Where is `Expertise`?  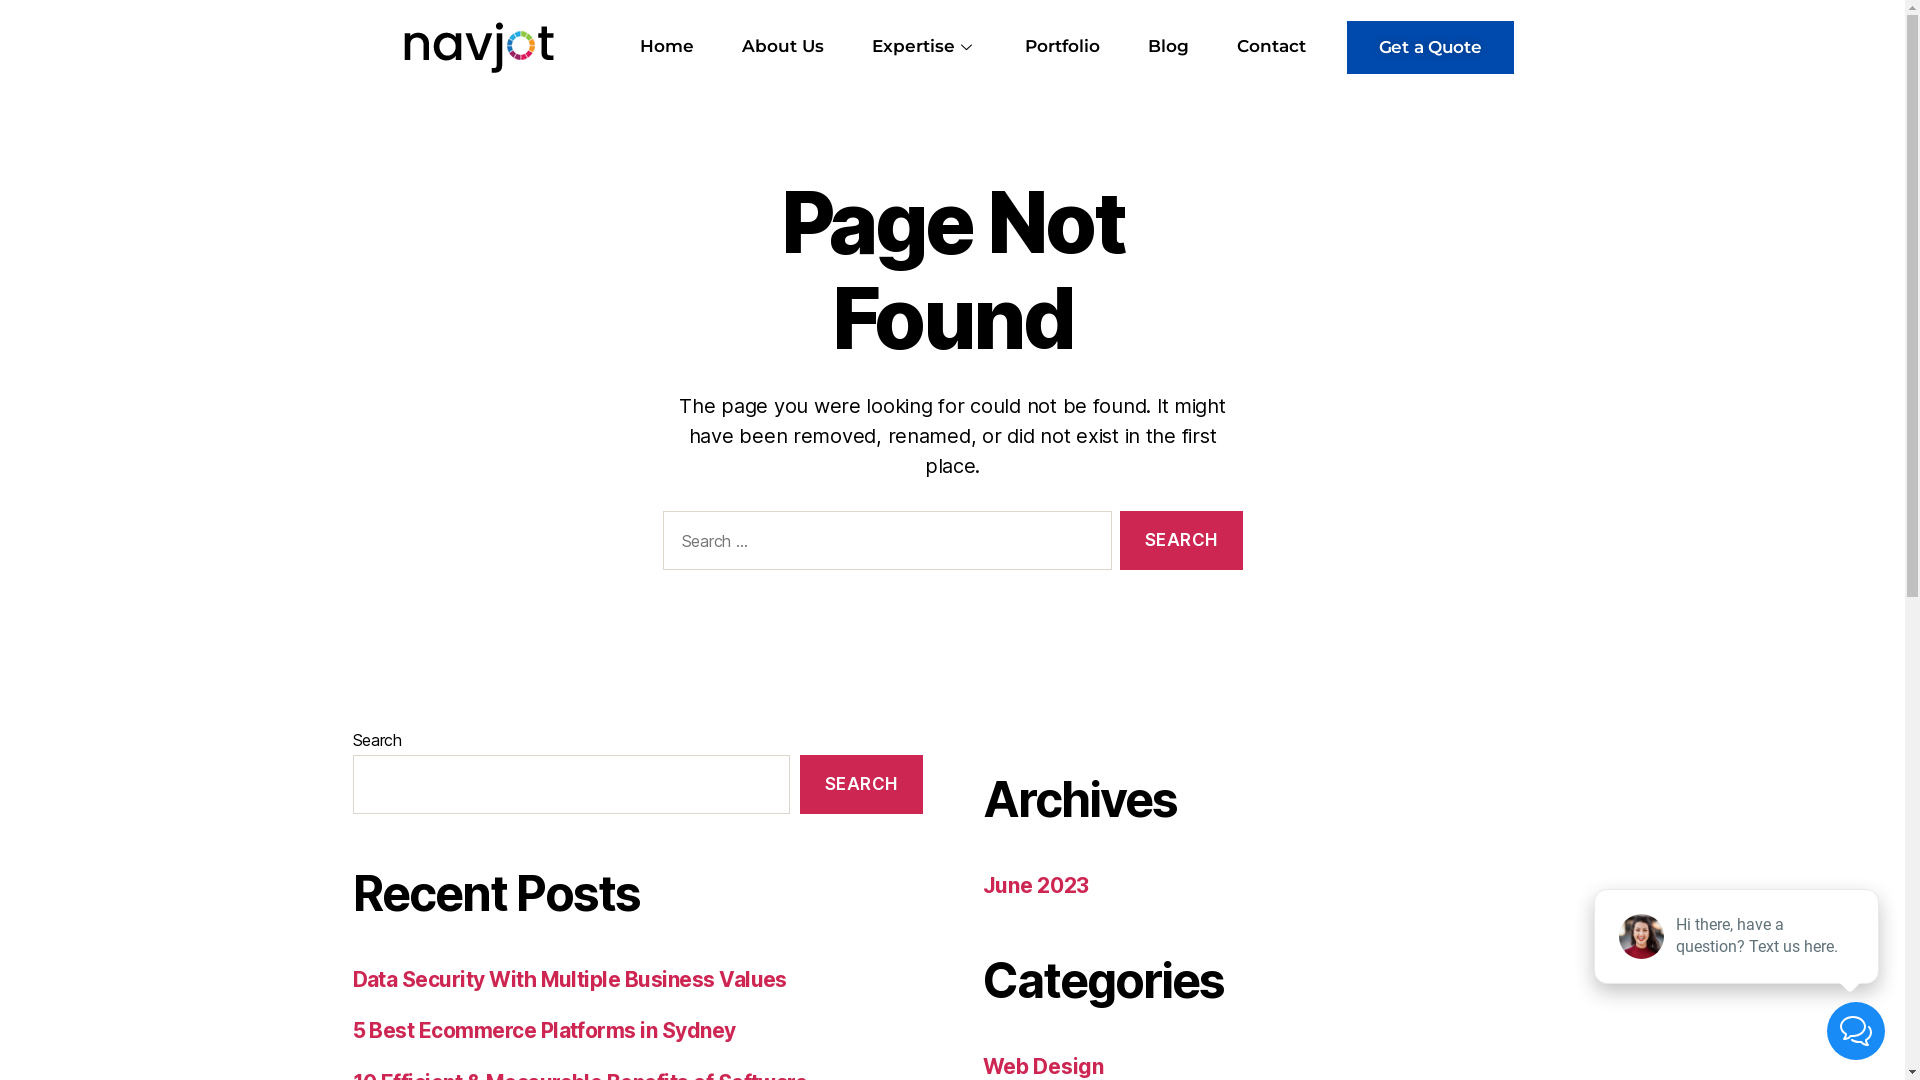 Expertise is located at coordinates (924, 47).